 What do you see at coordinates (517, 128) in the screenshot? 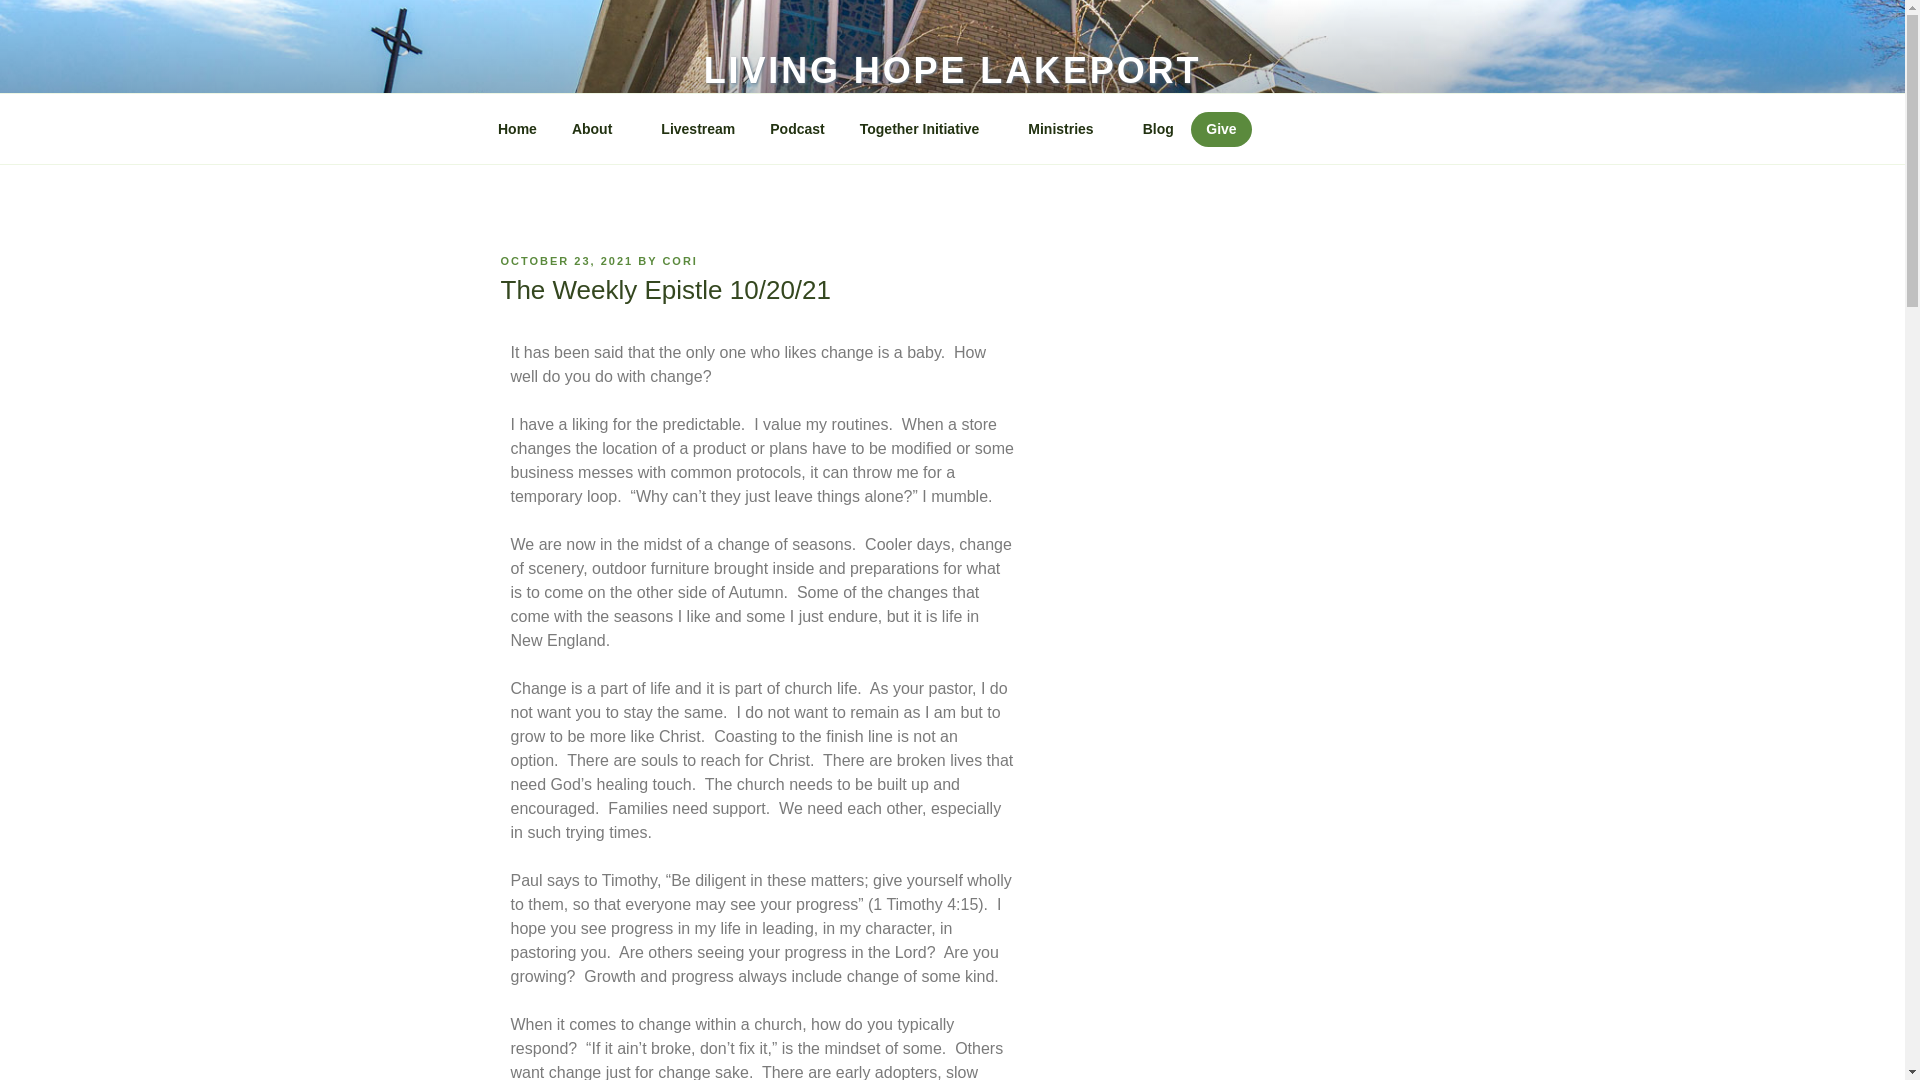
I see `Home` at bounding box center [517, 128].